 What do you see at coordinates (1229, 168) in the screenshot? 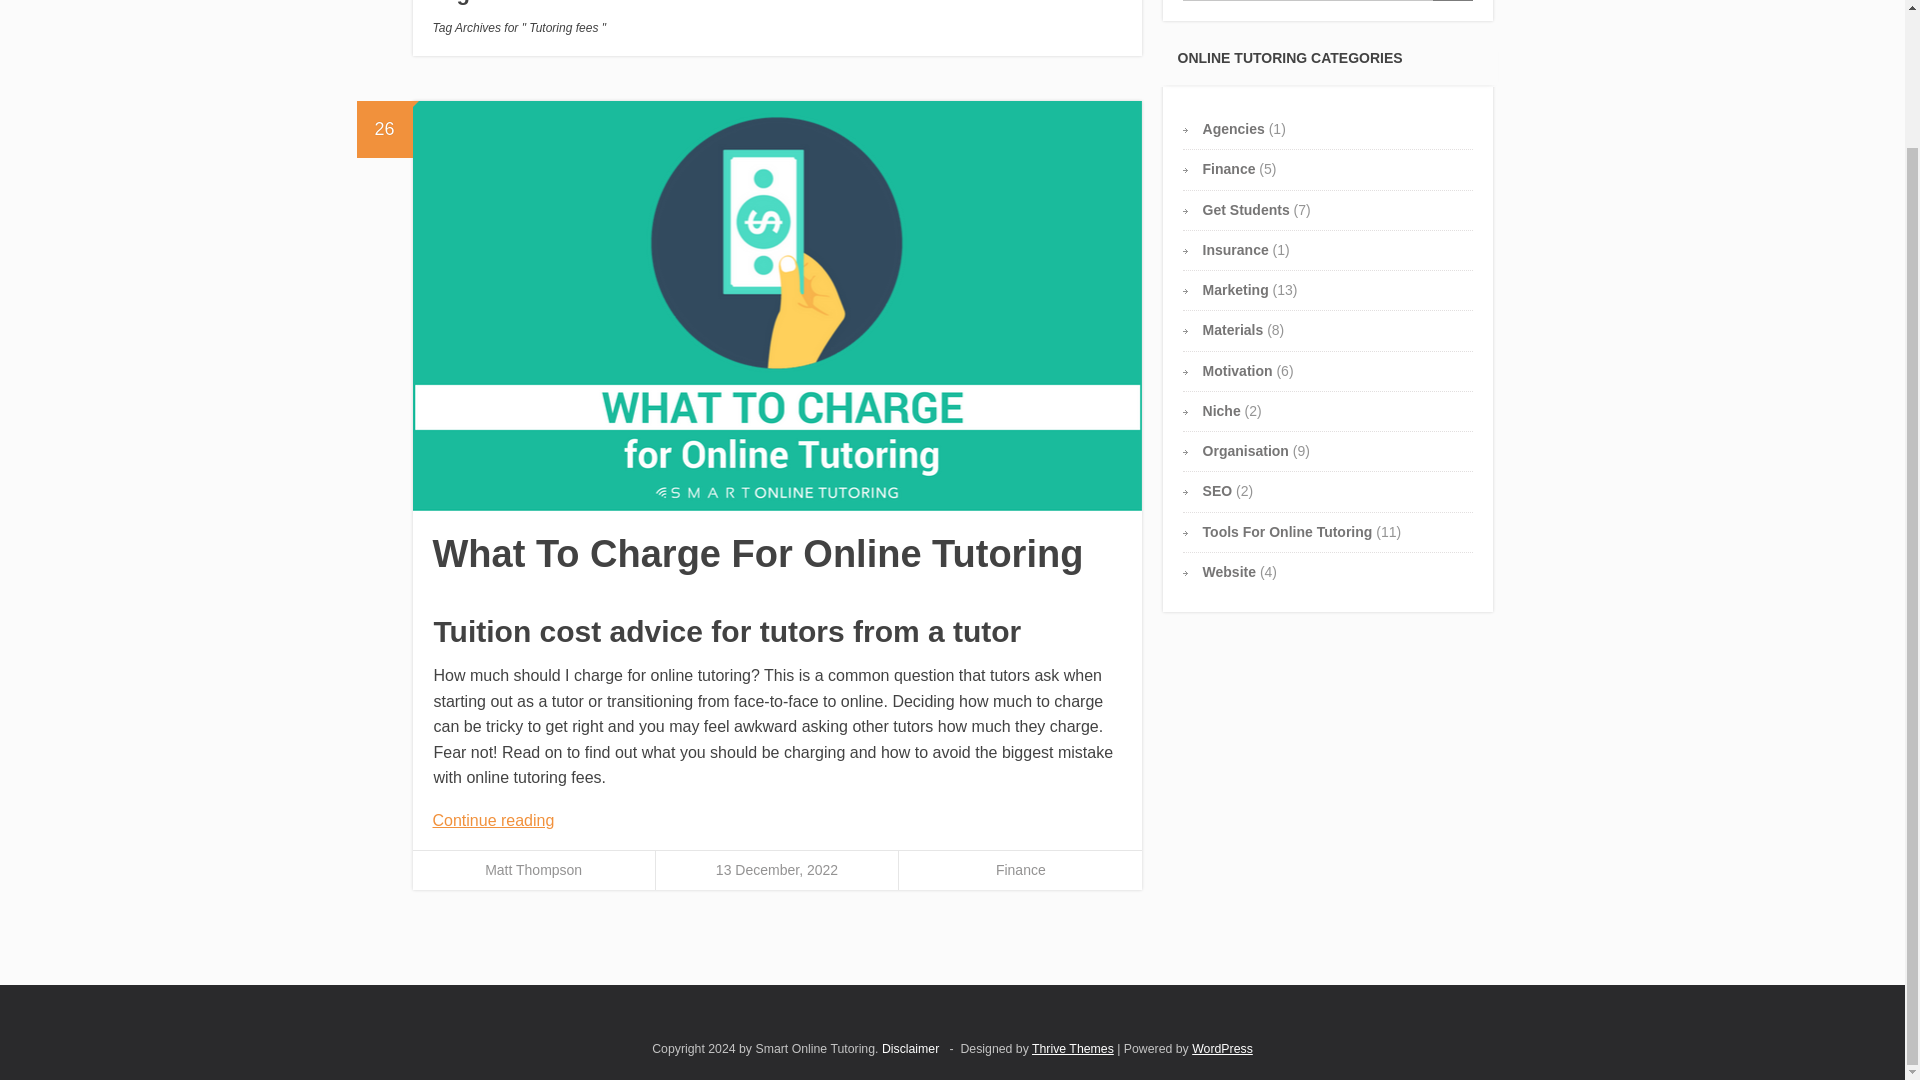
I see `Finance` at bounding box center [1229, 168].